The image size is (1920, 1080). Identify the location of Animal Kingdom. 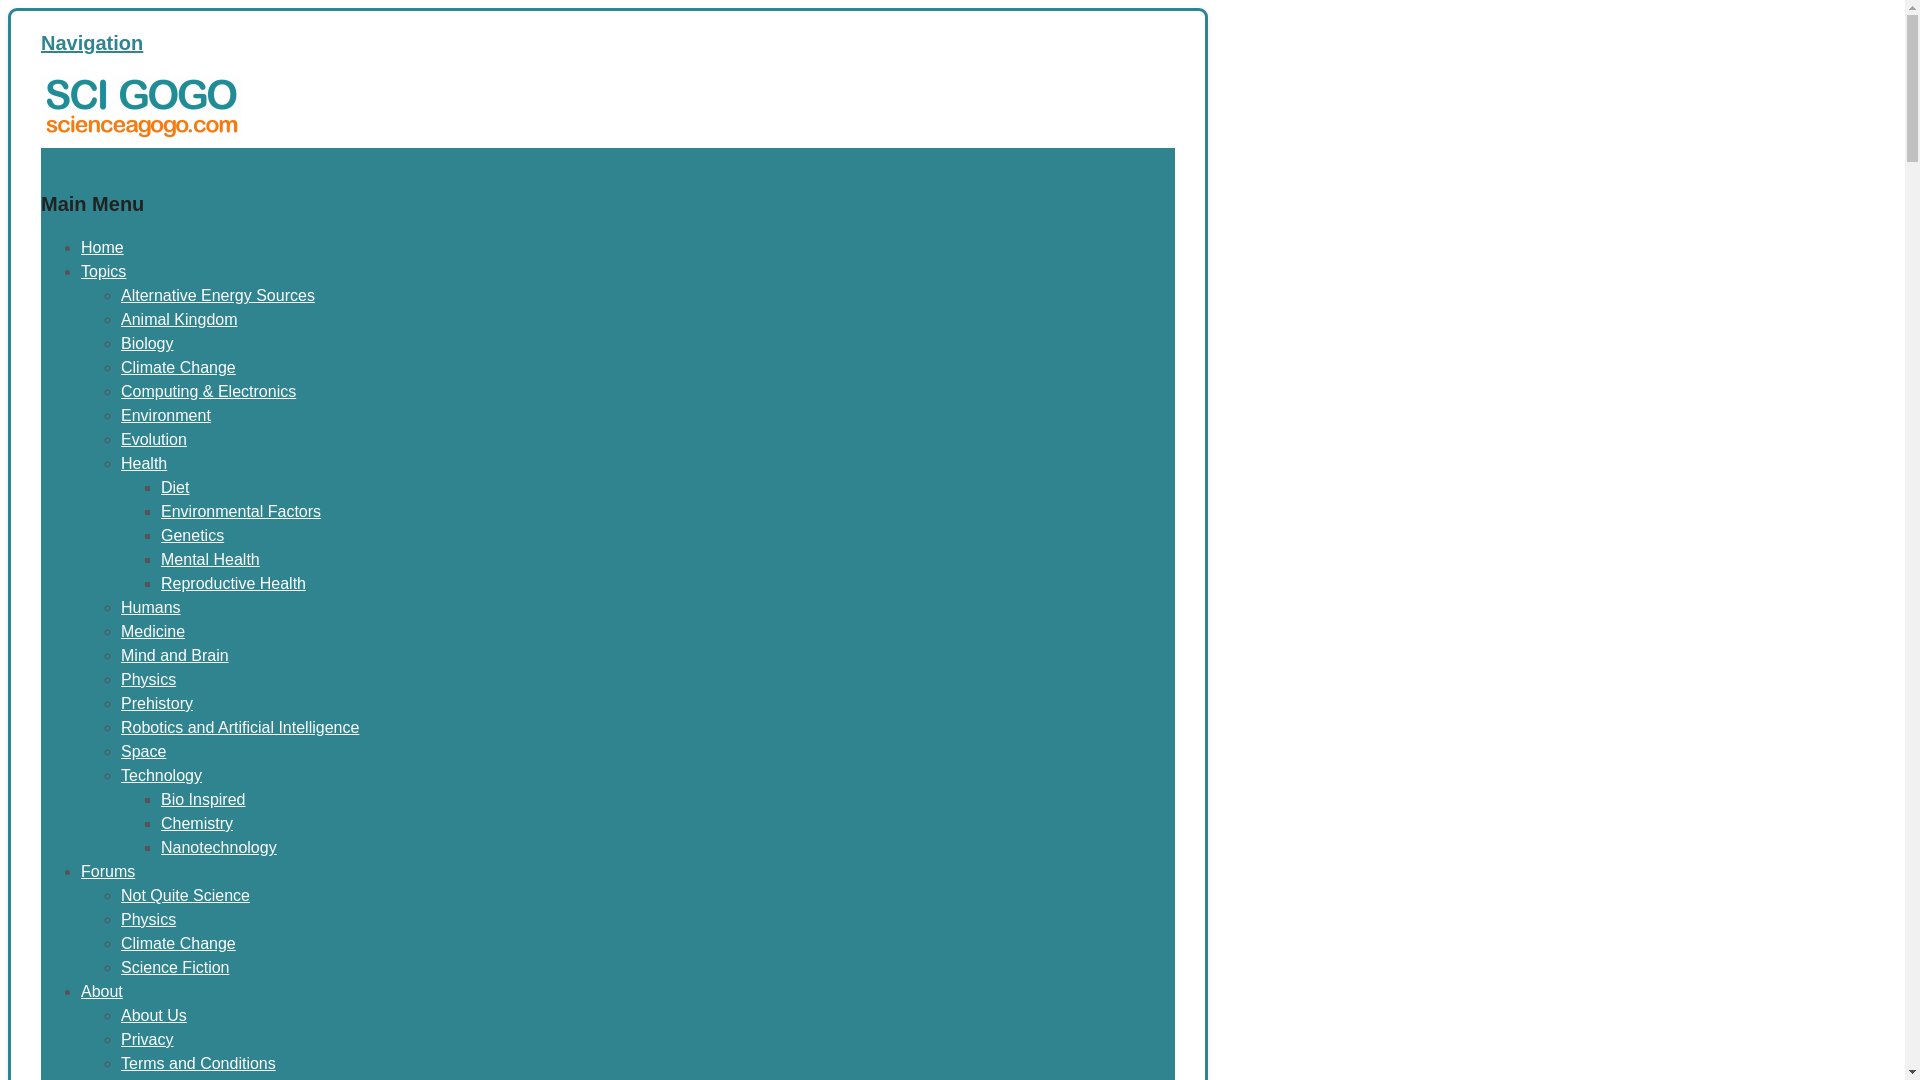
(179, 320).